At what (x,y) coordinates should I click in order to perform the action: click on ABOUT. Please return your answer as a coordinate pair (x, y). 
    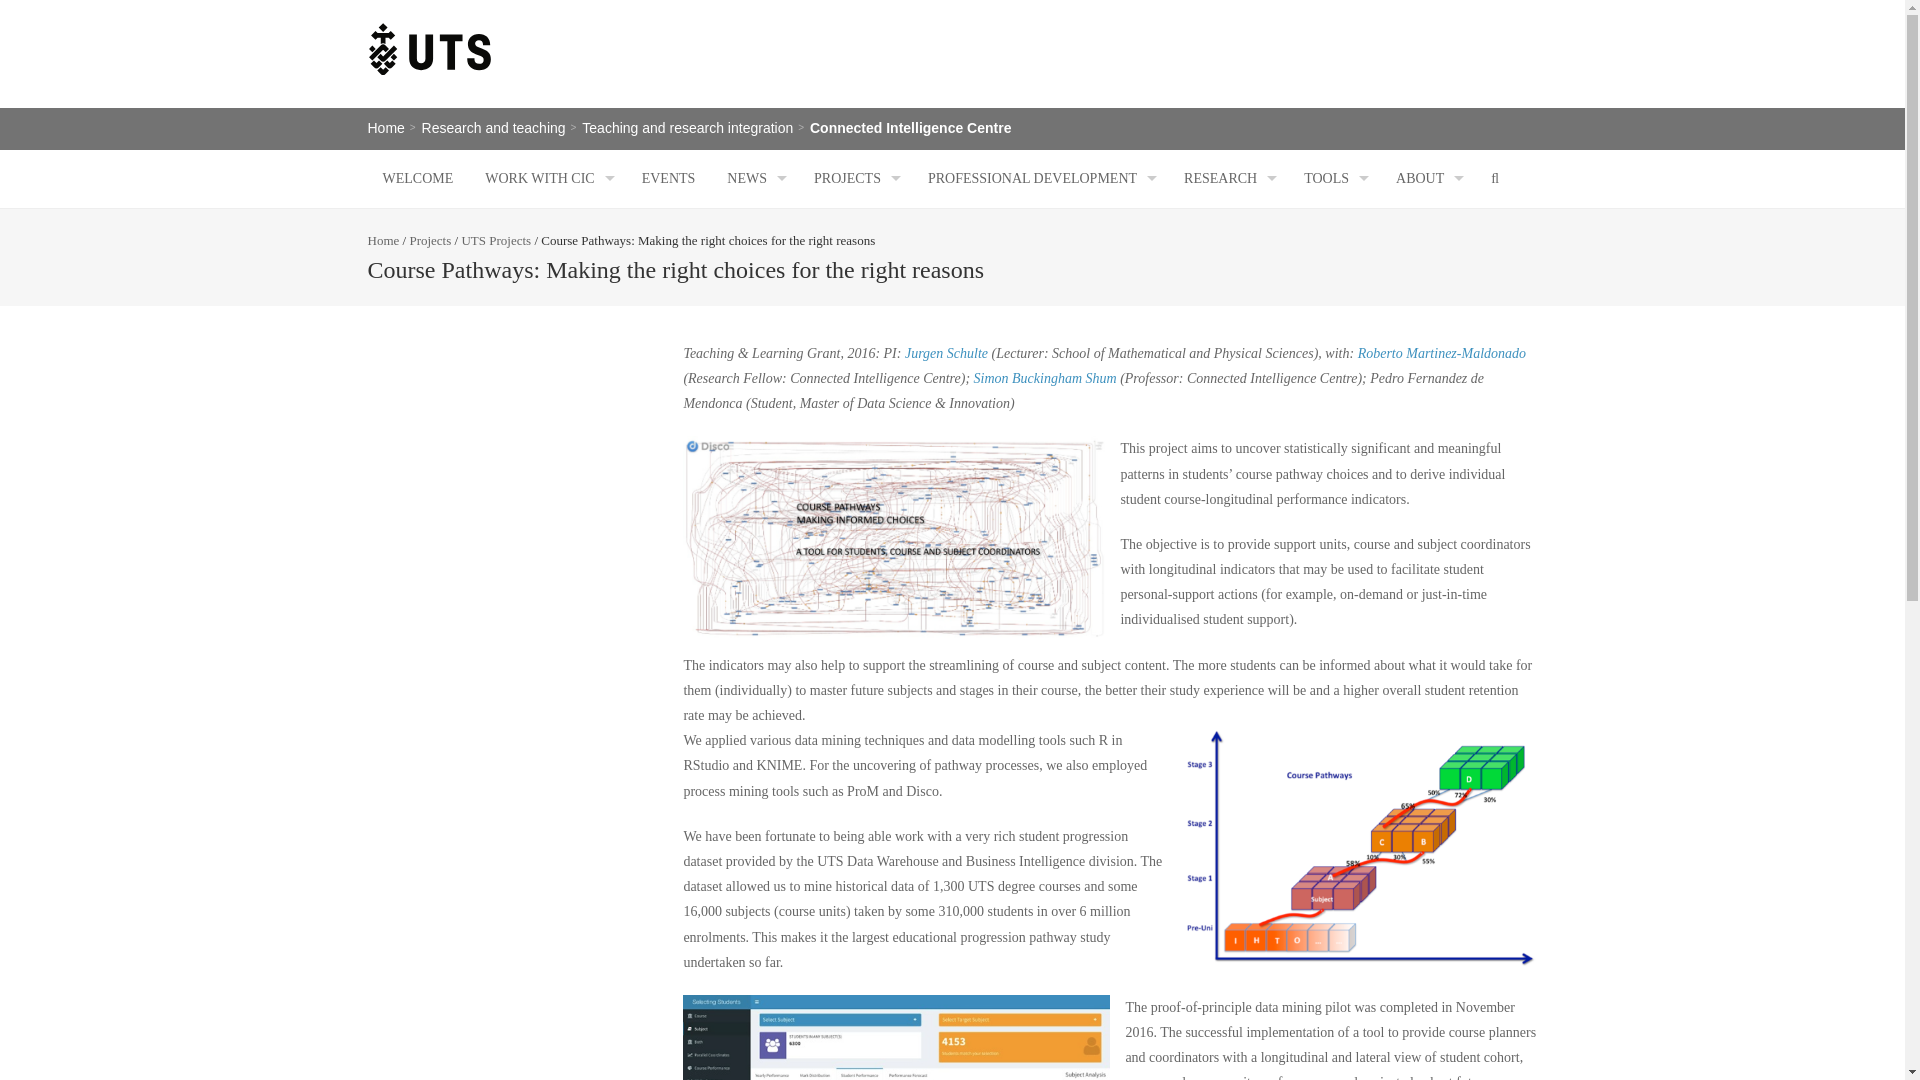
    Looking at the image, I should click on (1427, 178).